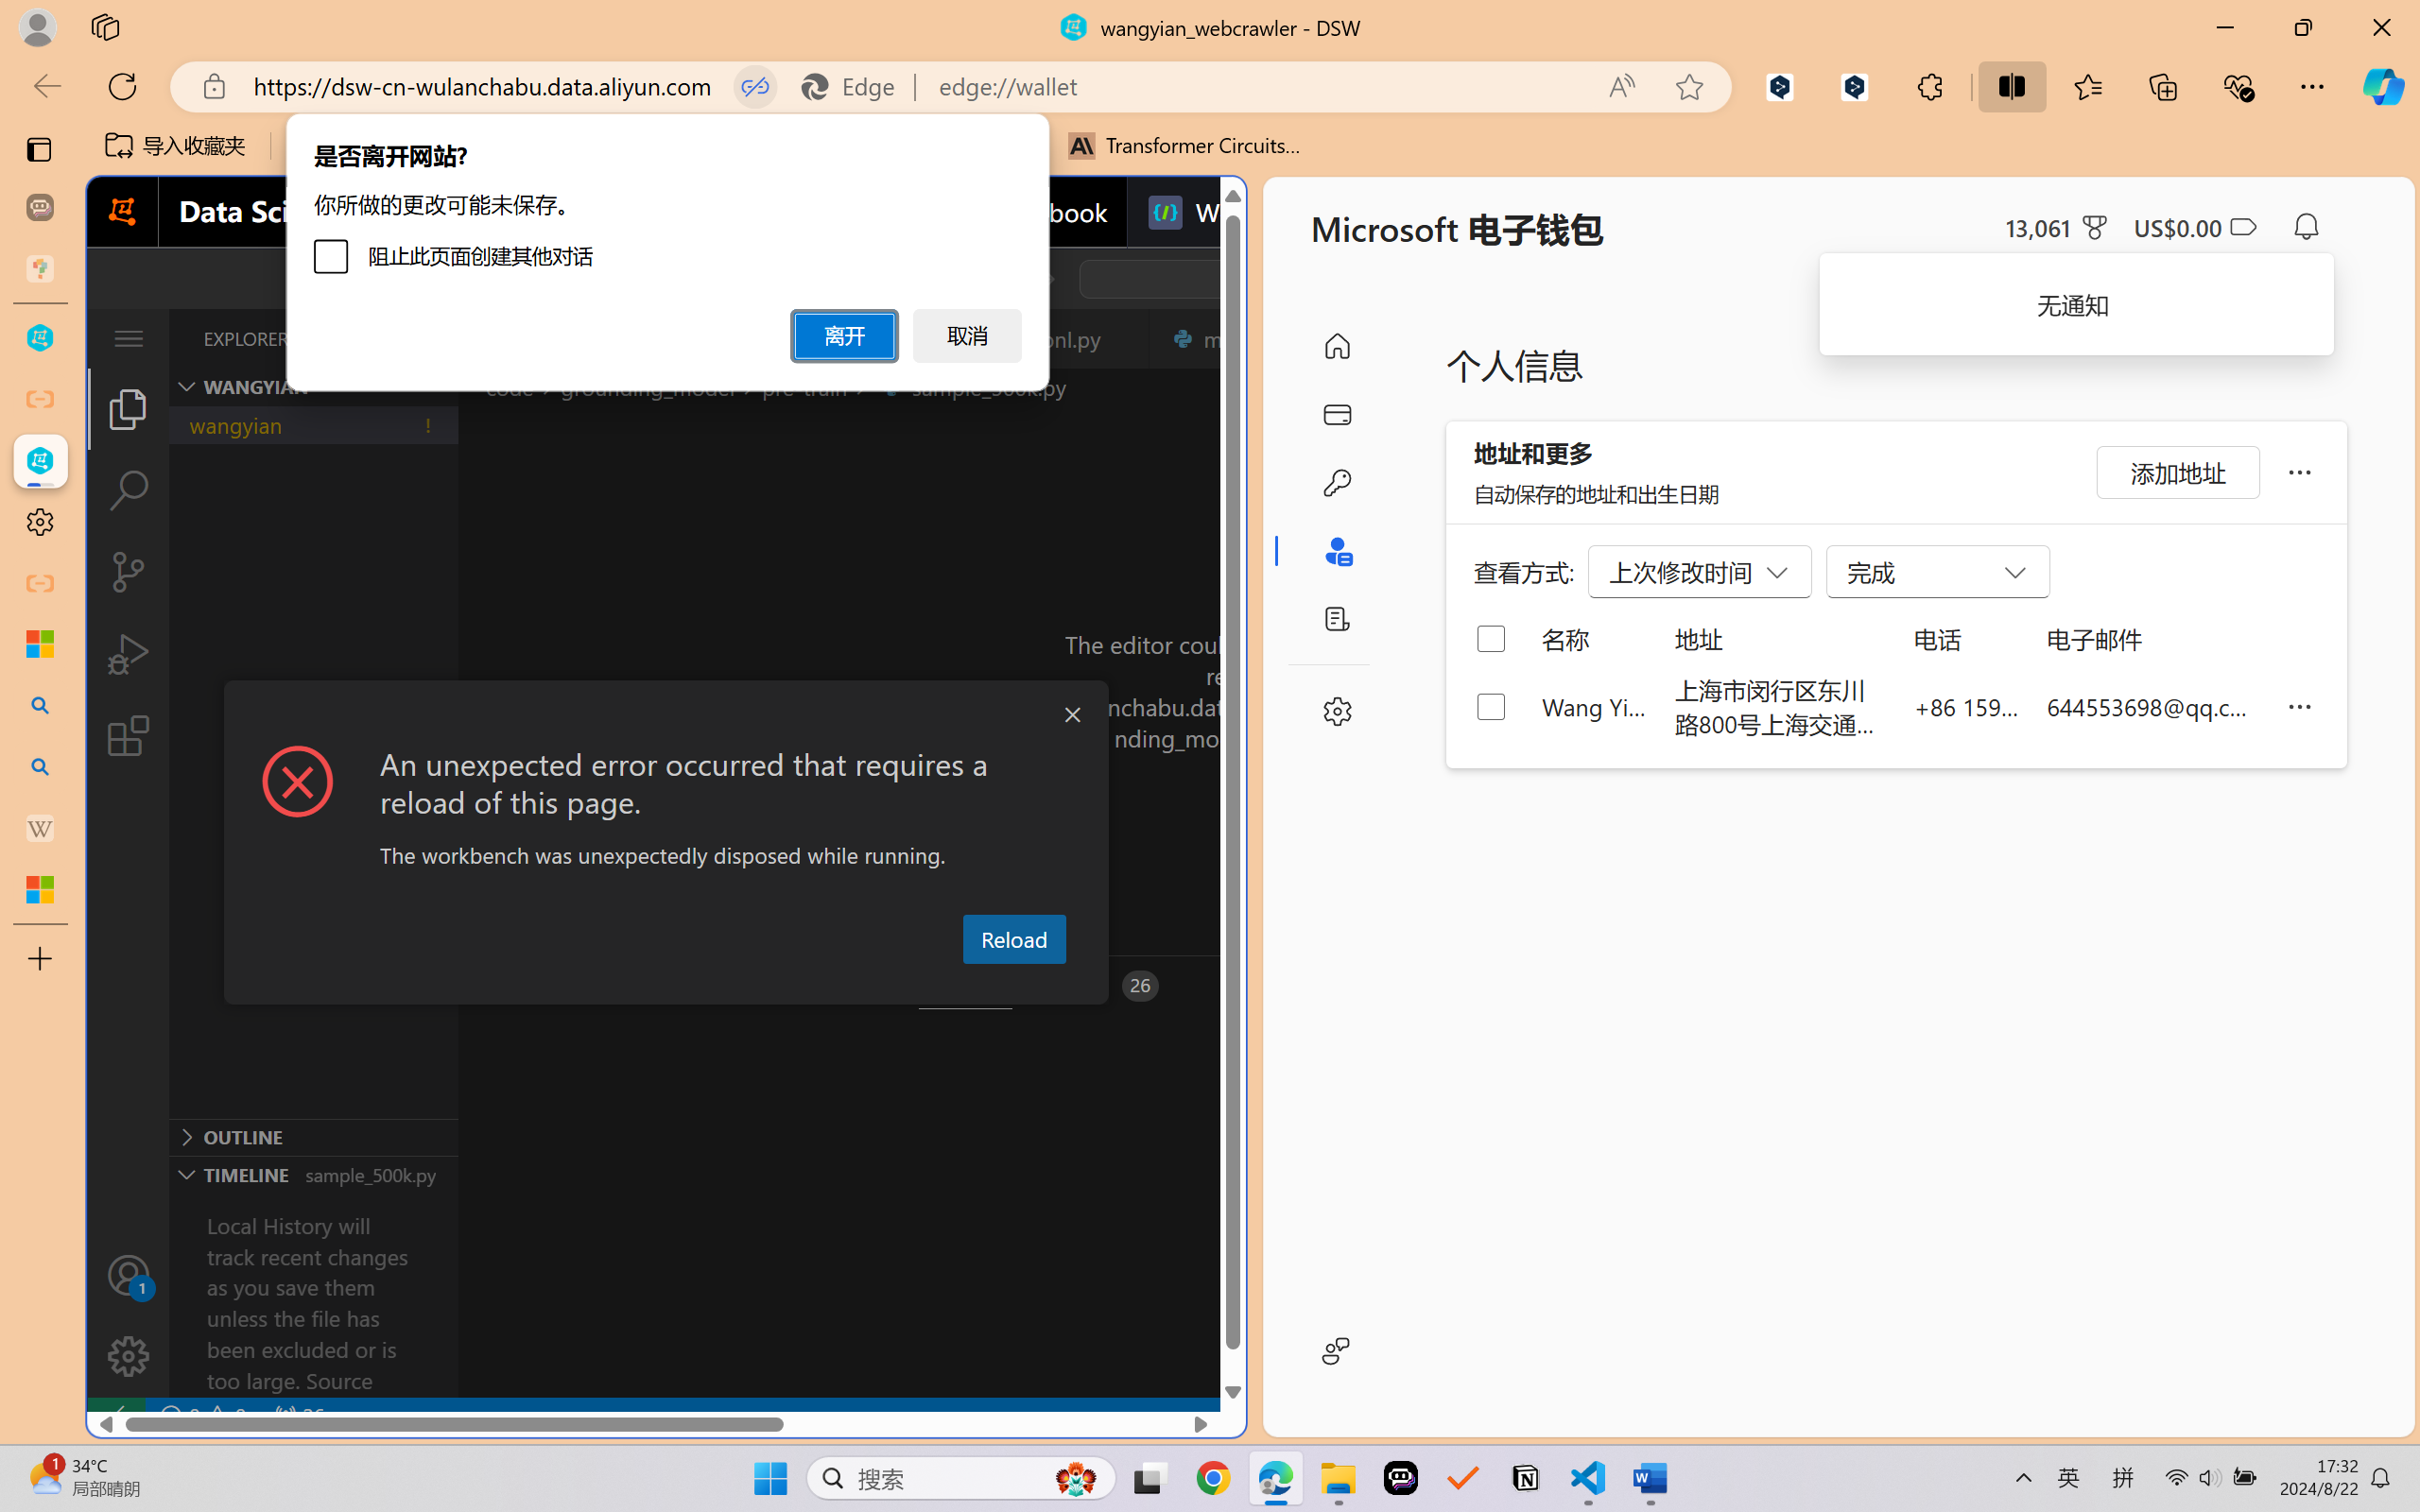  What do you see at coordinates (1102, 986) in the screenshot?
I see `Ports - 26 forwarded ports` at bounding box center [1102, 986].